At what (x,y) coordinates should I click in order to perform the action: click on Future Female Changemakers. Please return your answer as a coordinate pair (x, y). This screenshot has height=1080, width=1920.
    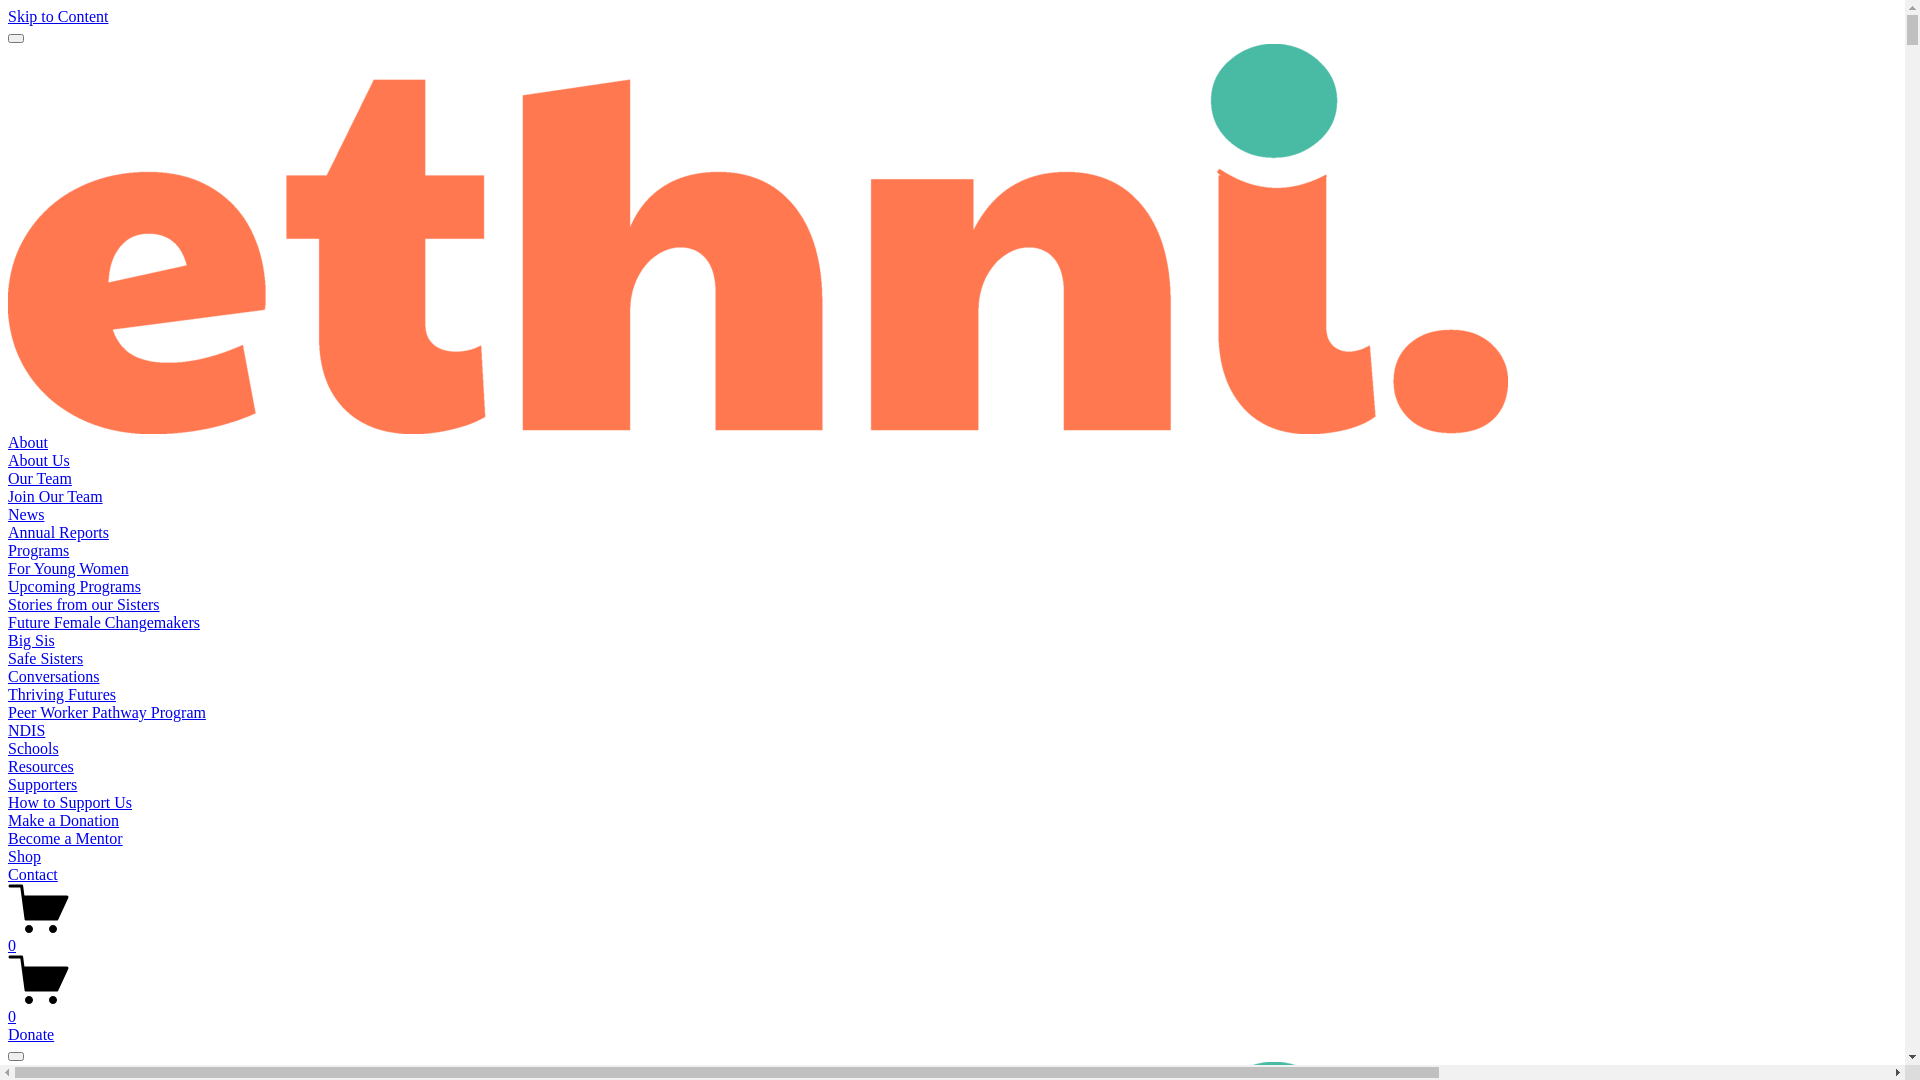
    Looking at the image, I should click on (104, 622).